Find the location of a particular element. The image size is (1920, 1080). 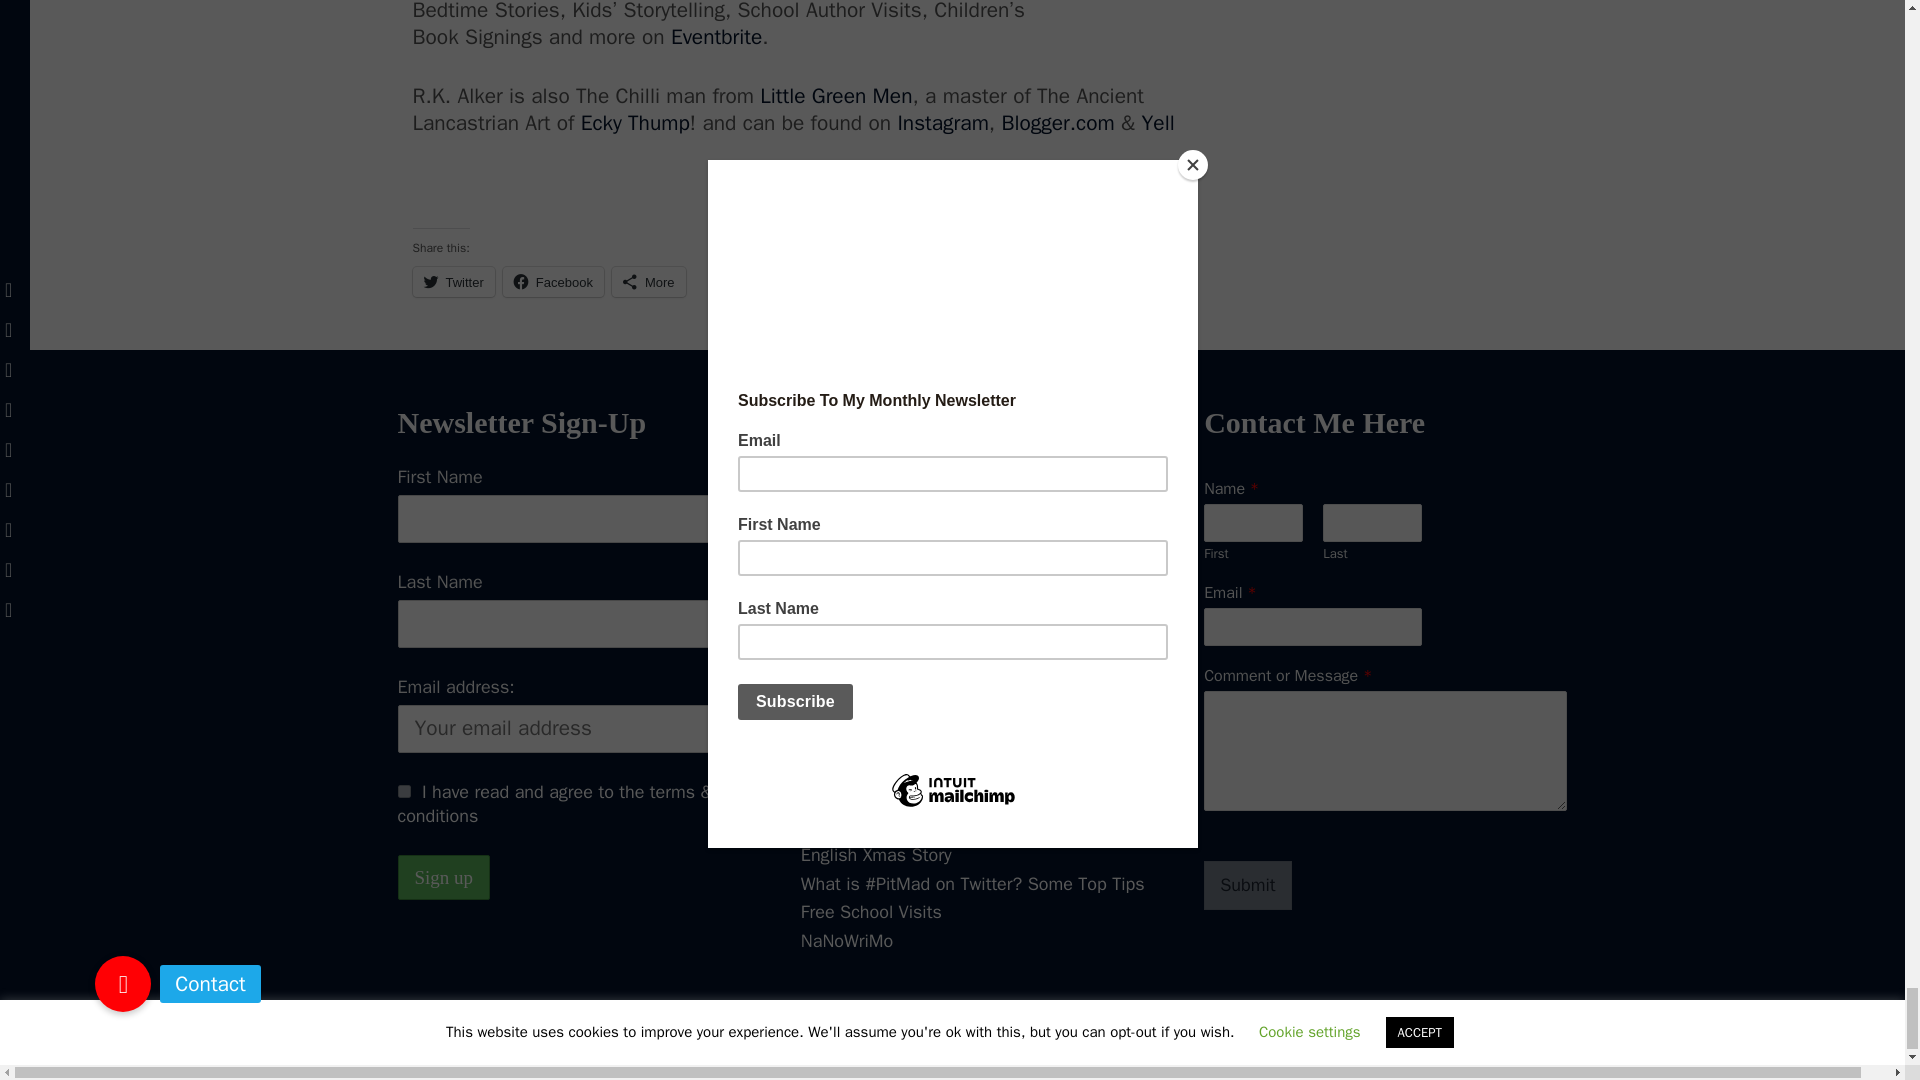

1 is located at coordinates (404, 792).